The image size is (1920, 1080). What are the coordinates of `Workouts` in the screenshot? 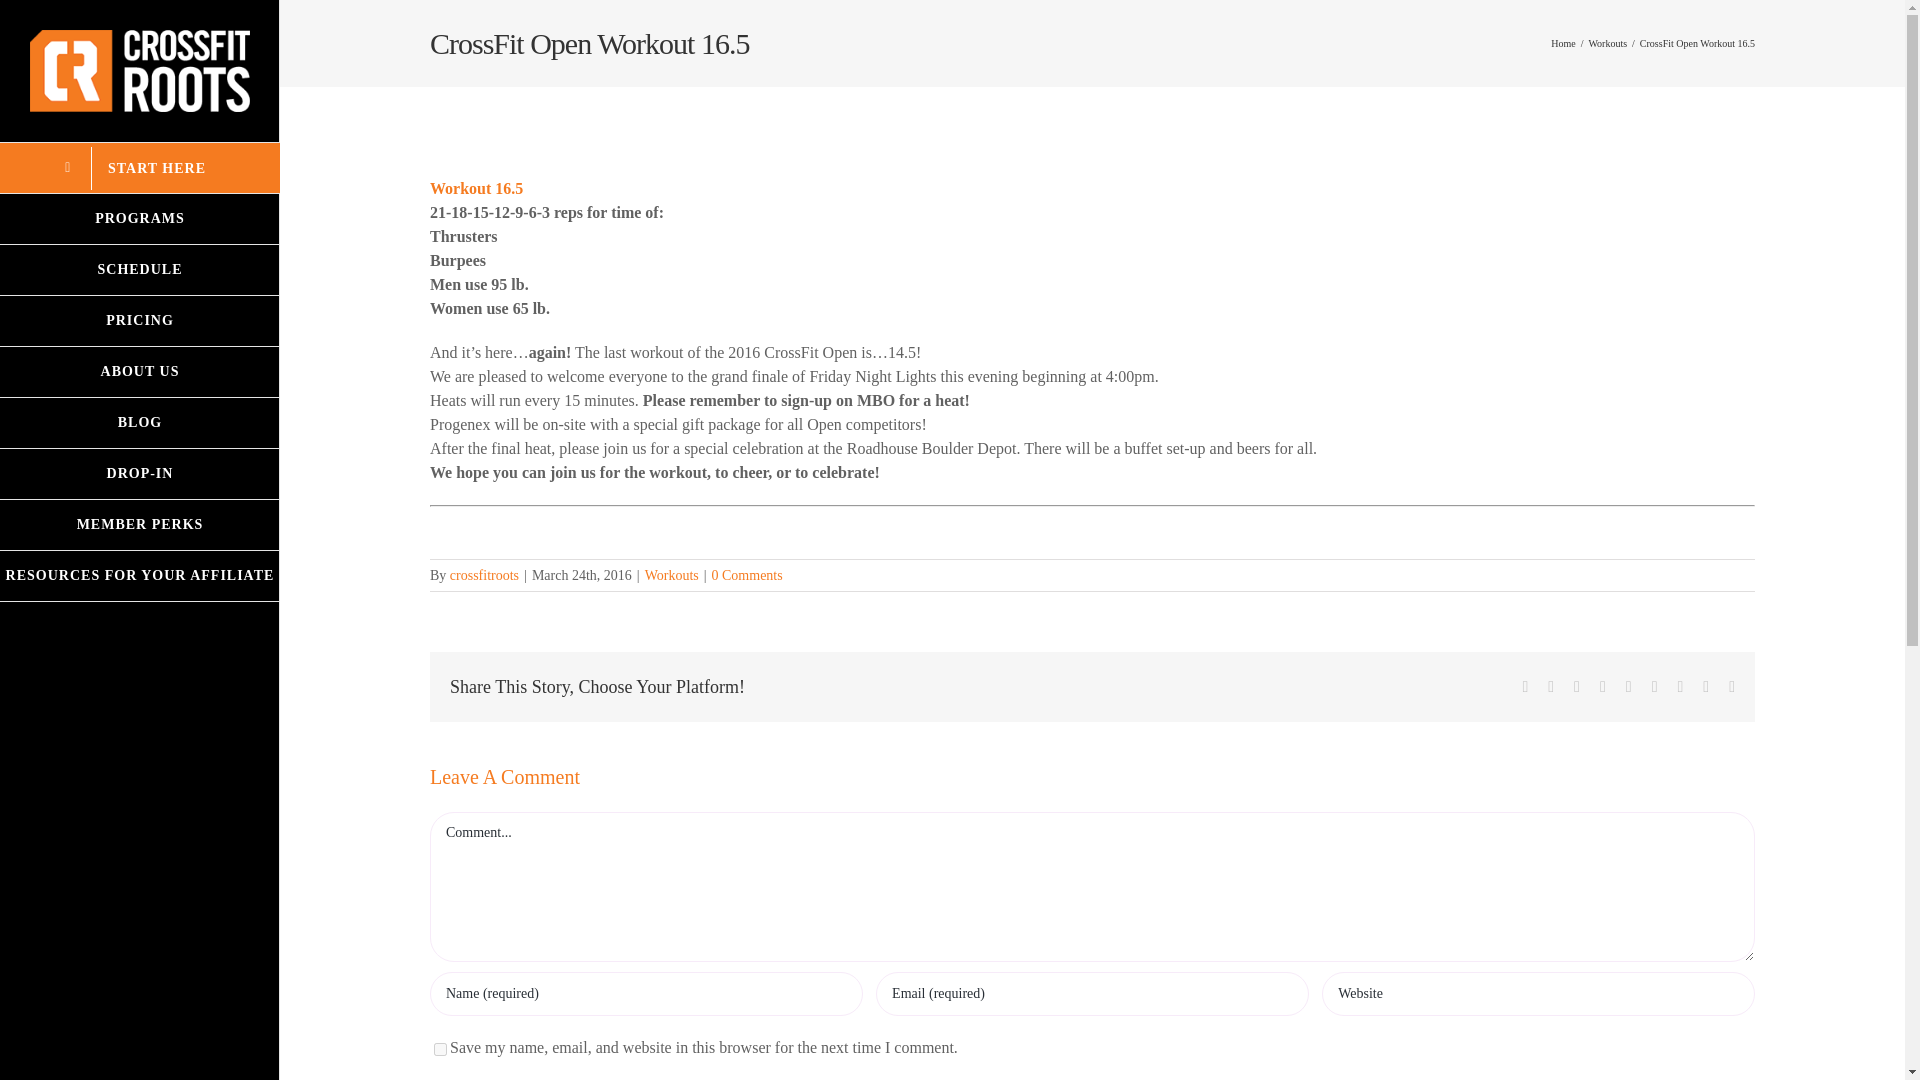 It's located at (1606, 42).